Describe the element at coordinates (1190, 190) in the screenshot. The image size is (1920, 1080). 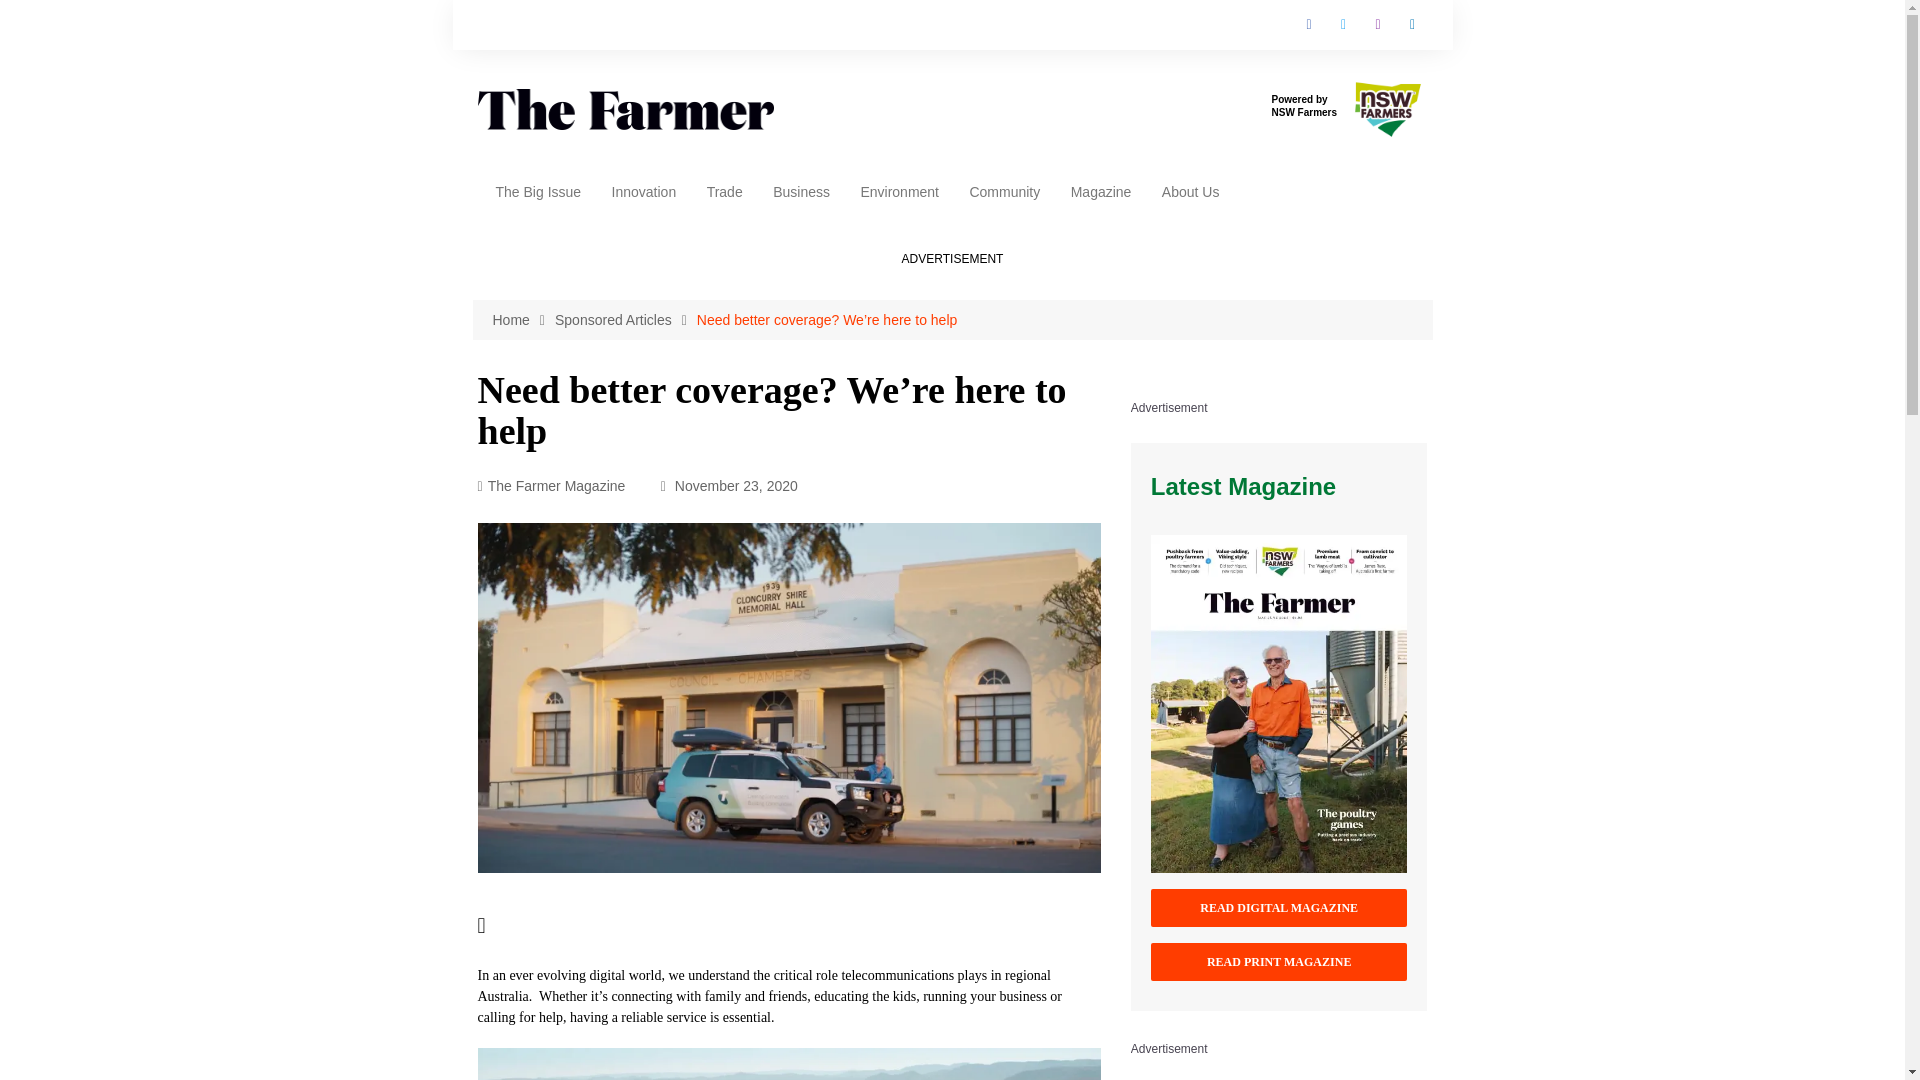
I see `About Us` at that location.